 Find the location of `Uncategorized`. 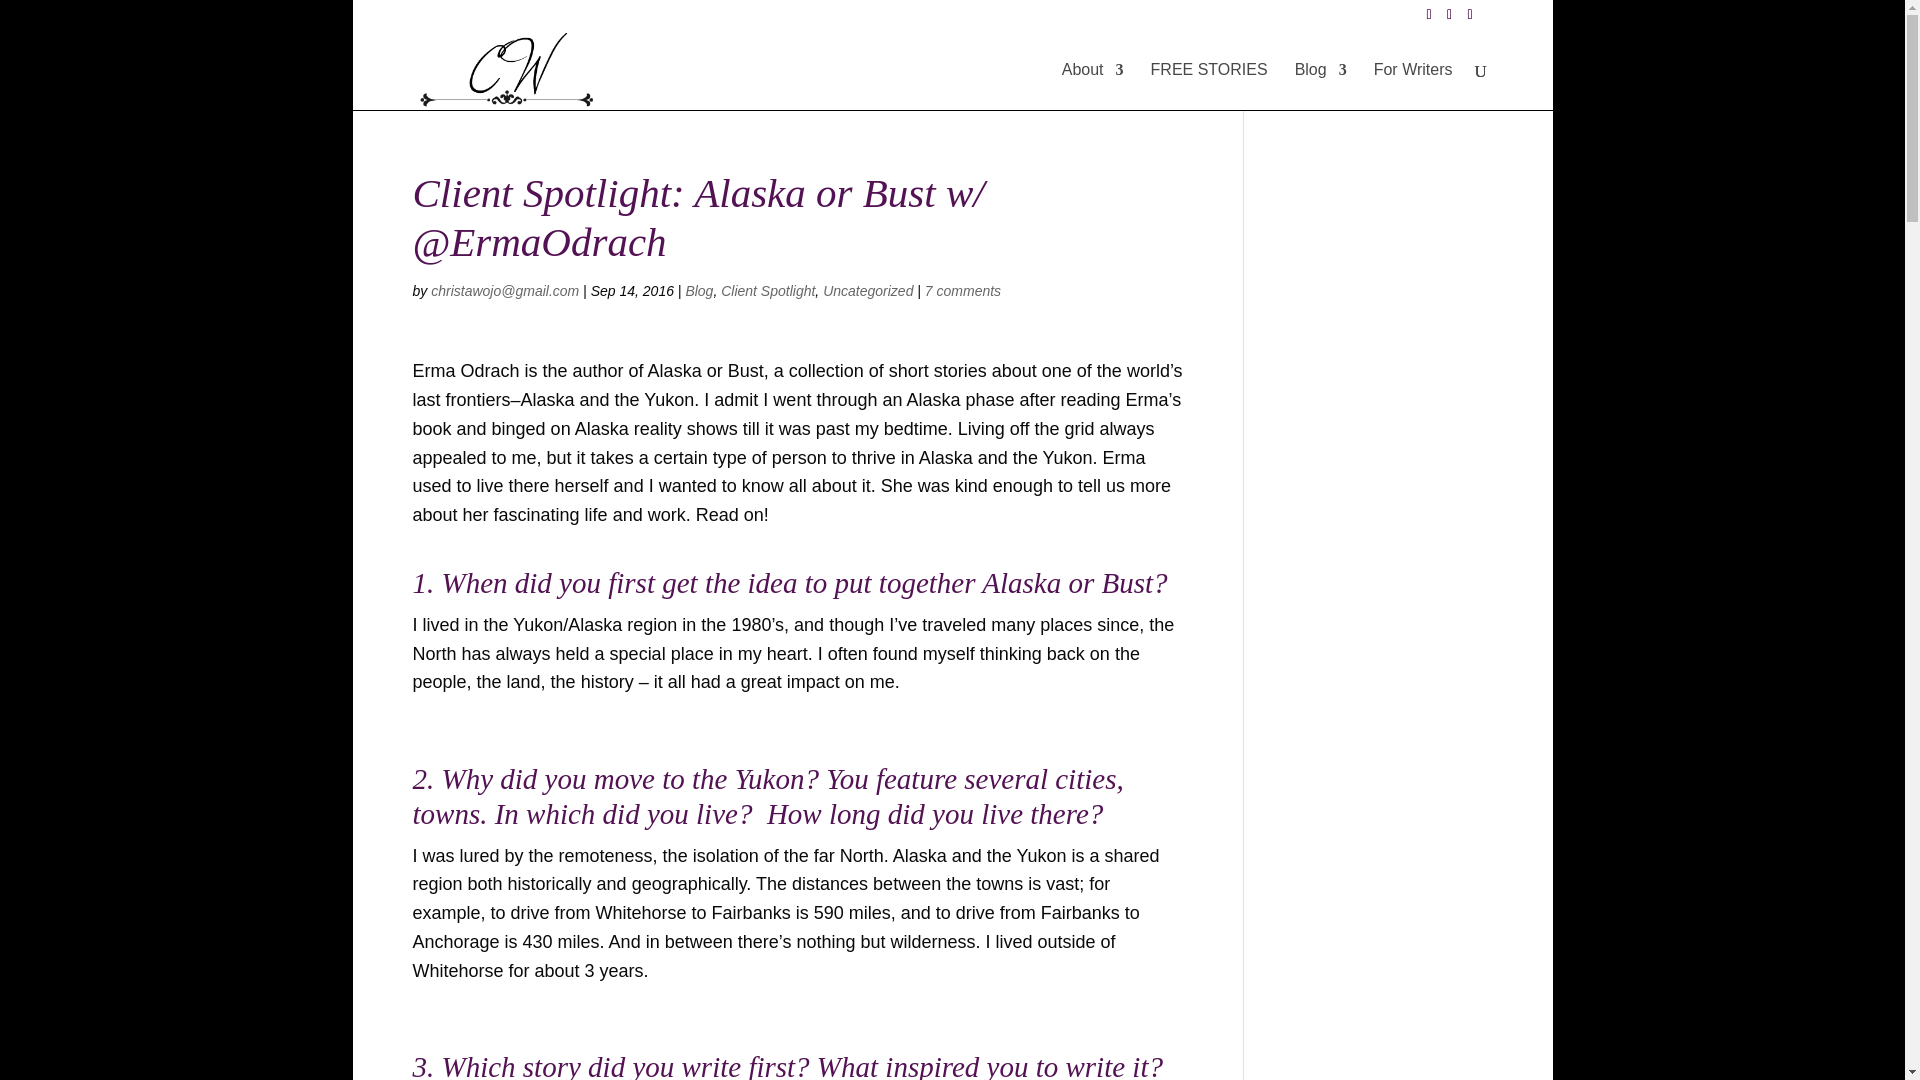

Uncategorized is located at coordinates (868, 290).